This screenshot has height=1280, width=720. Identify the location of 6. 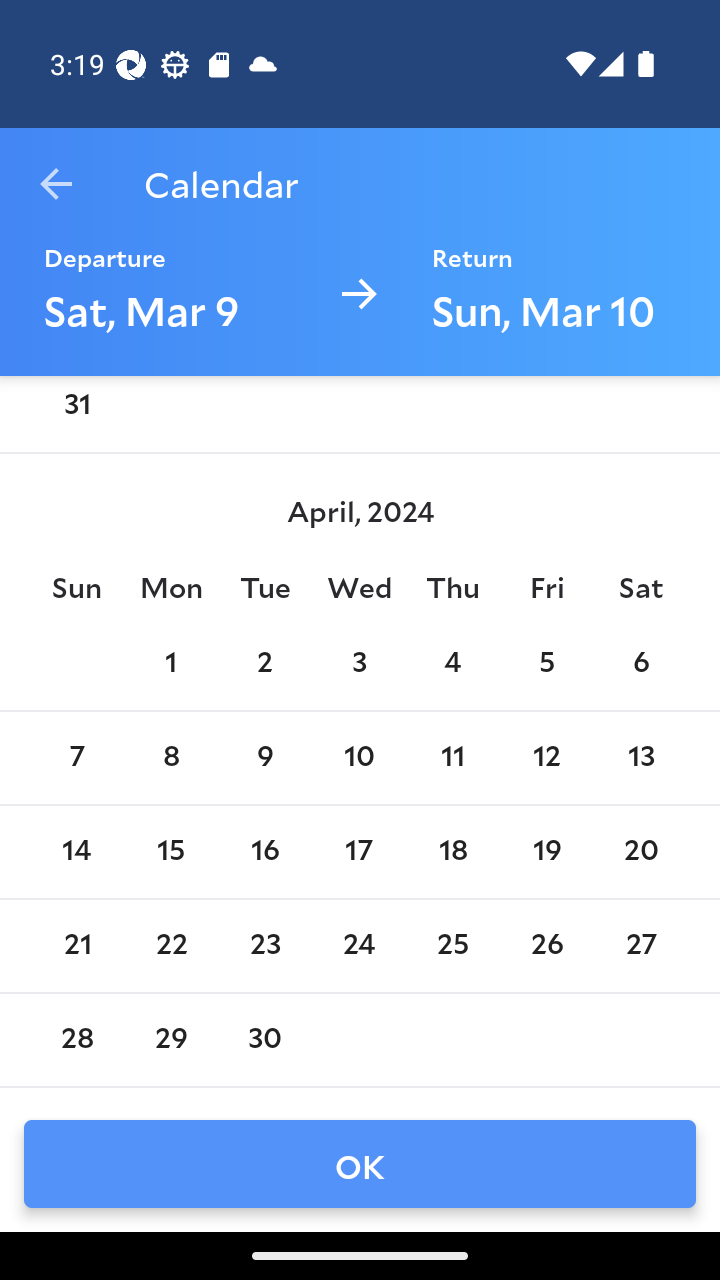
(641, 664).